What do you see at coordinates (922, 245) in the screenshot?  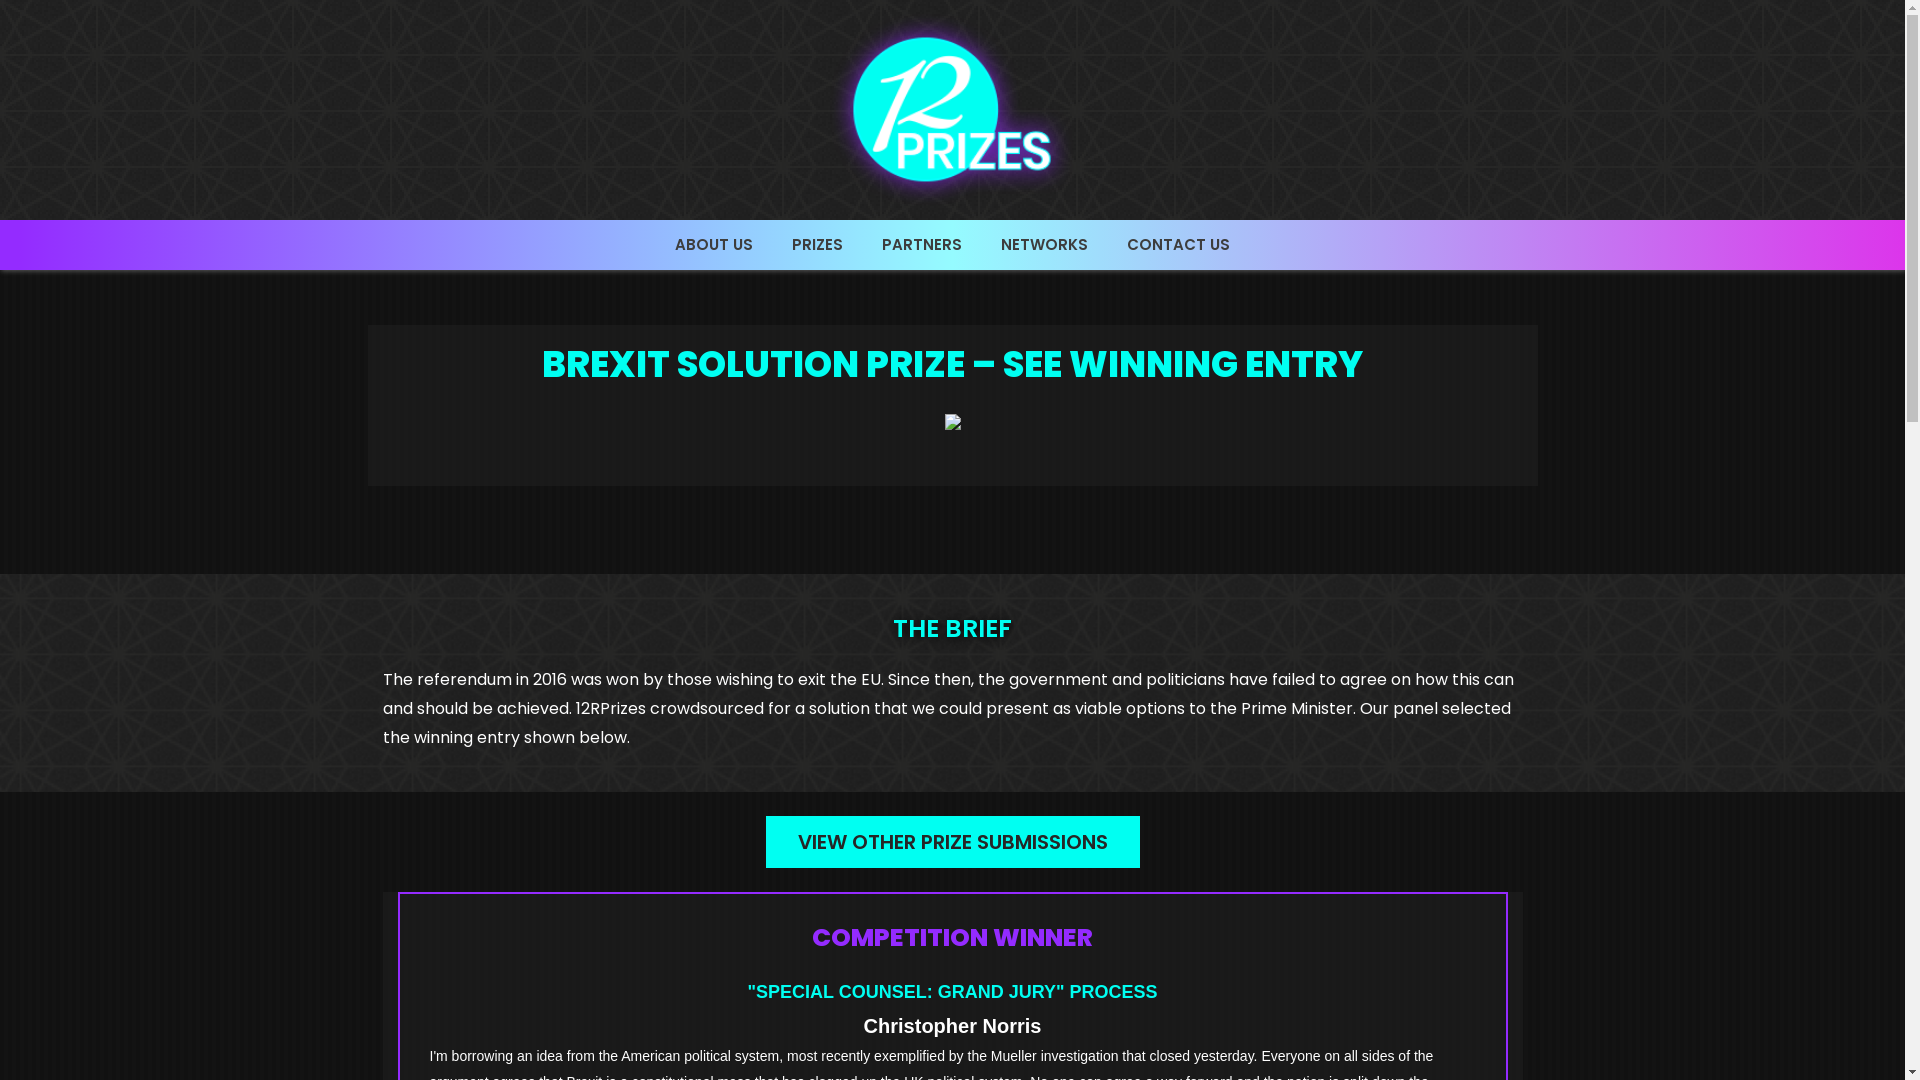 I see `PARTNERS` at bounding box center [922, 245].